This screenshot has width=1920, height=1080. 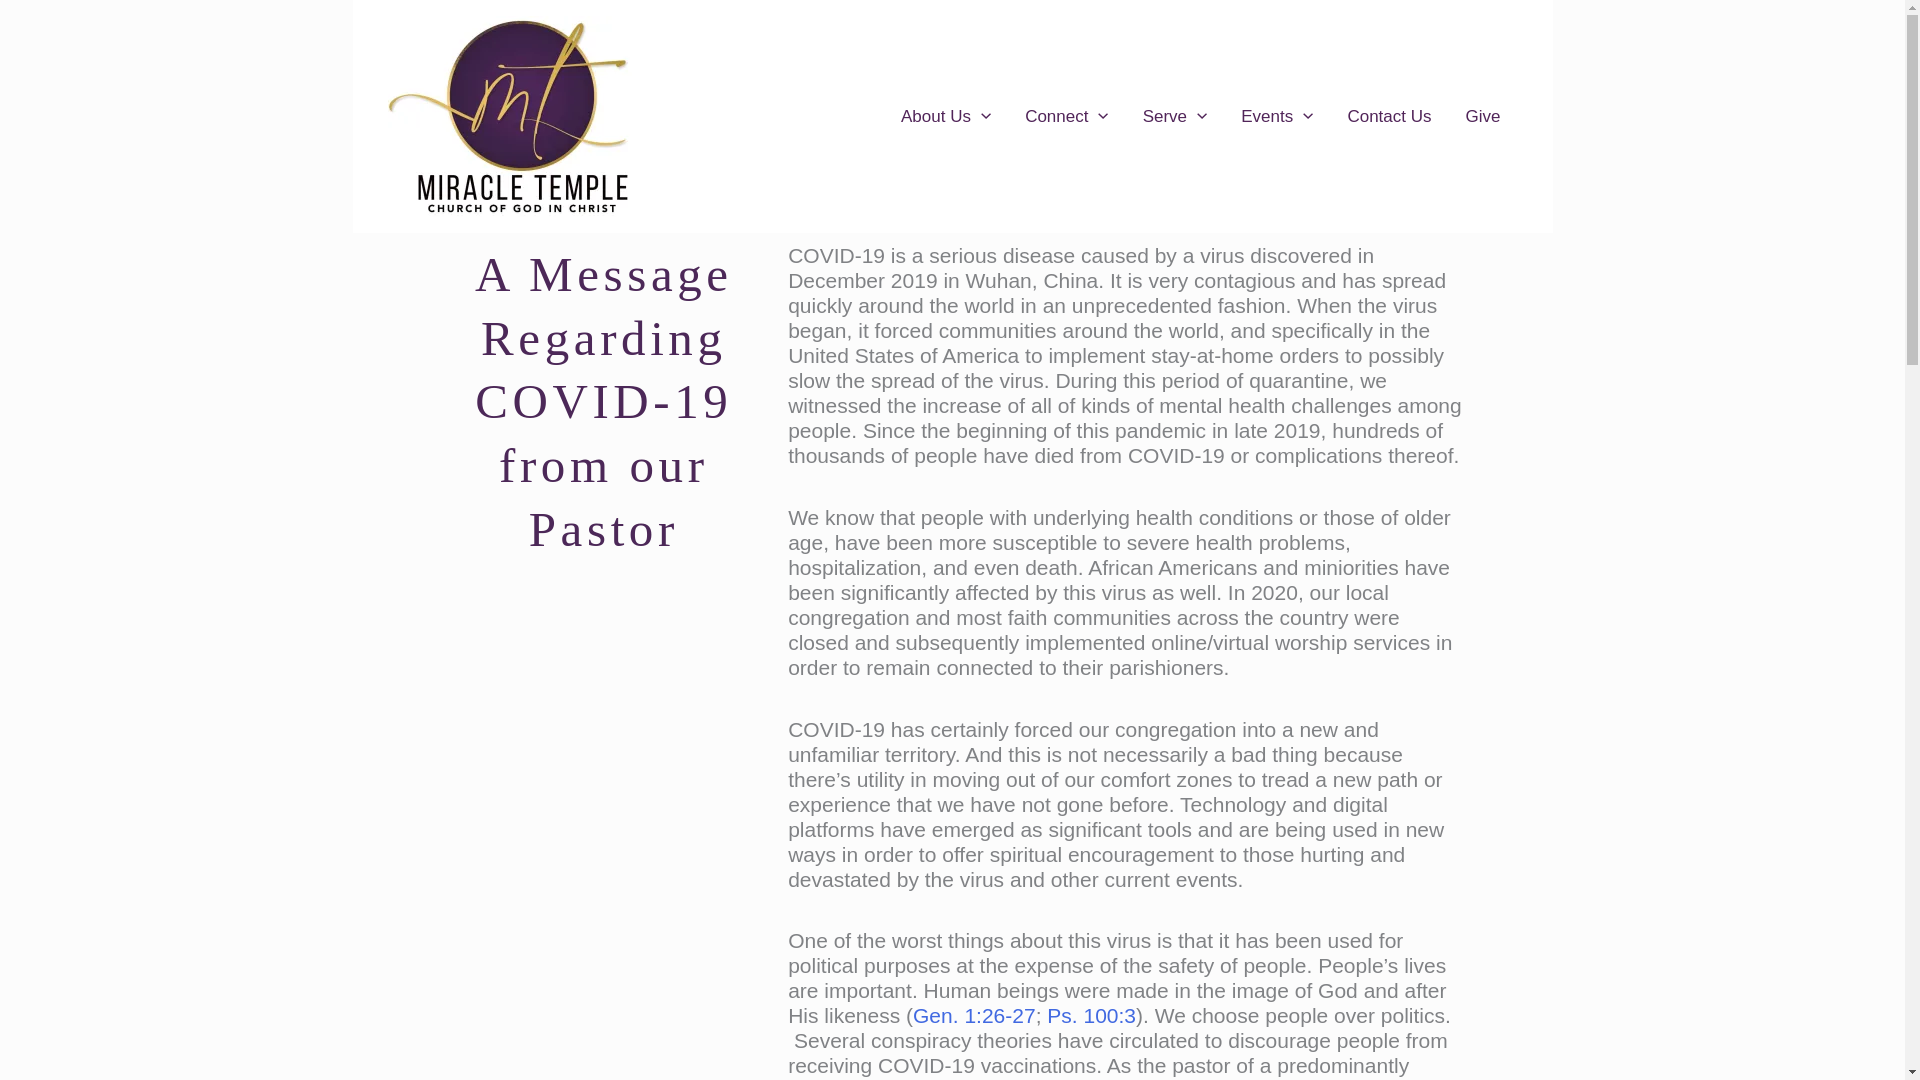 I want to click on Events, so click(x=1277, y=117).